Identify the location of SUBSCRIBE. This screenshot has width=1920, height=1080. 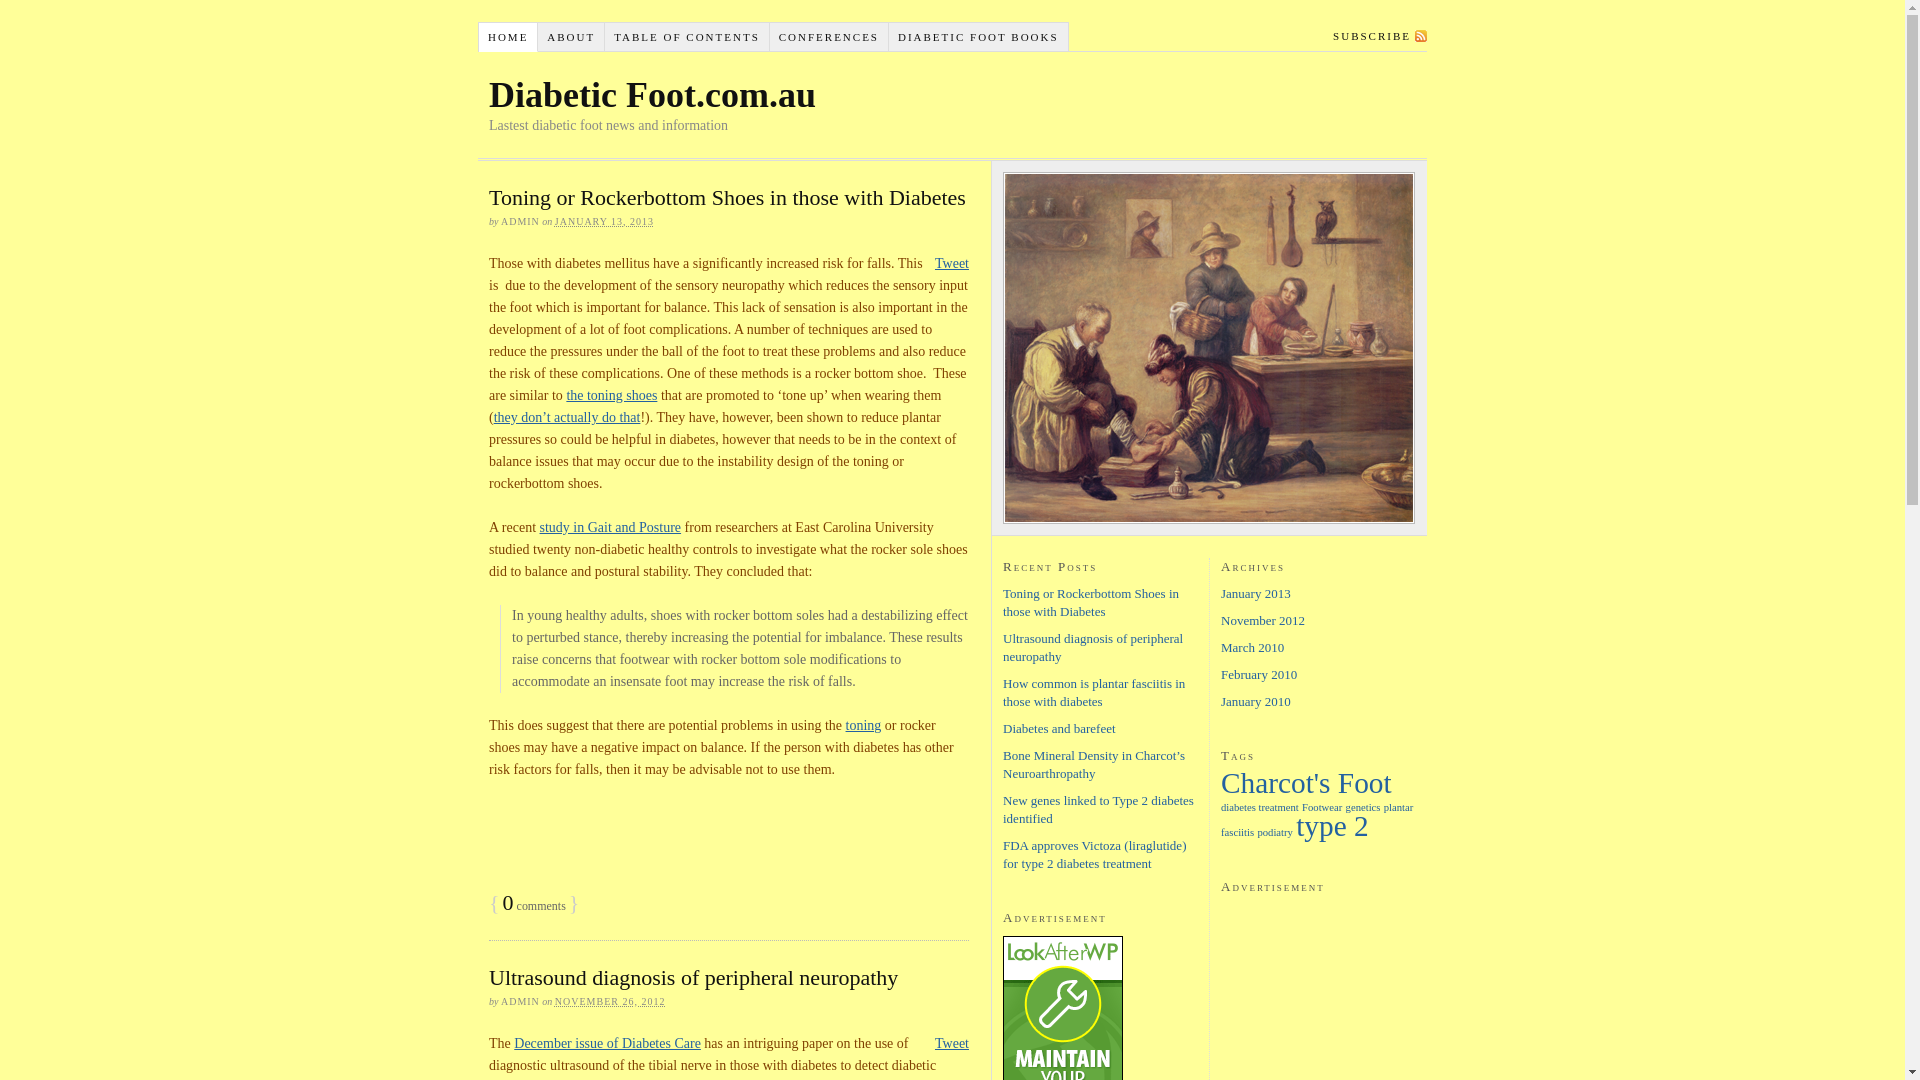
(1376, 36).